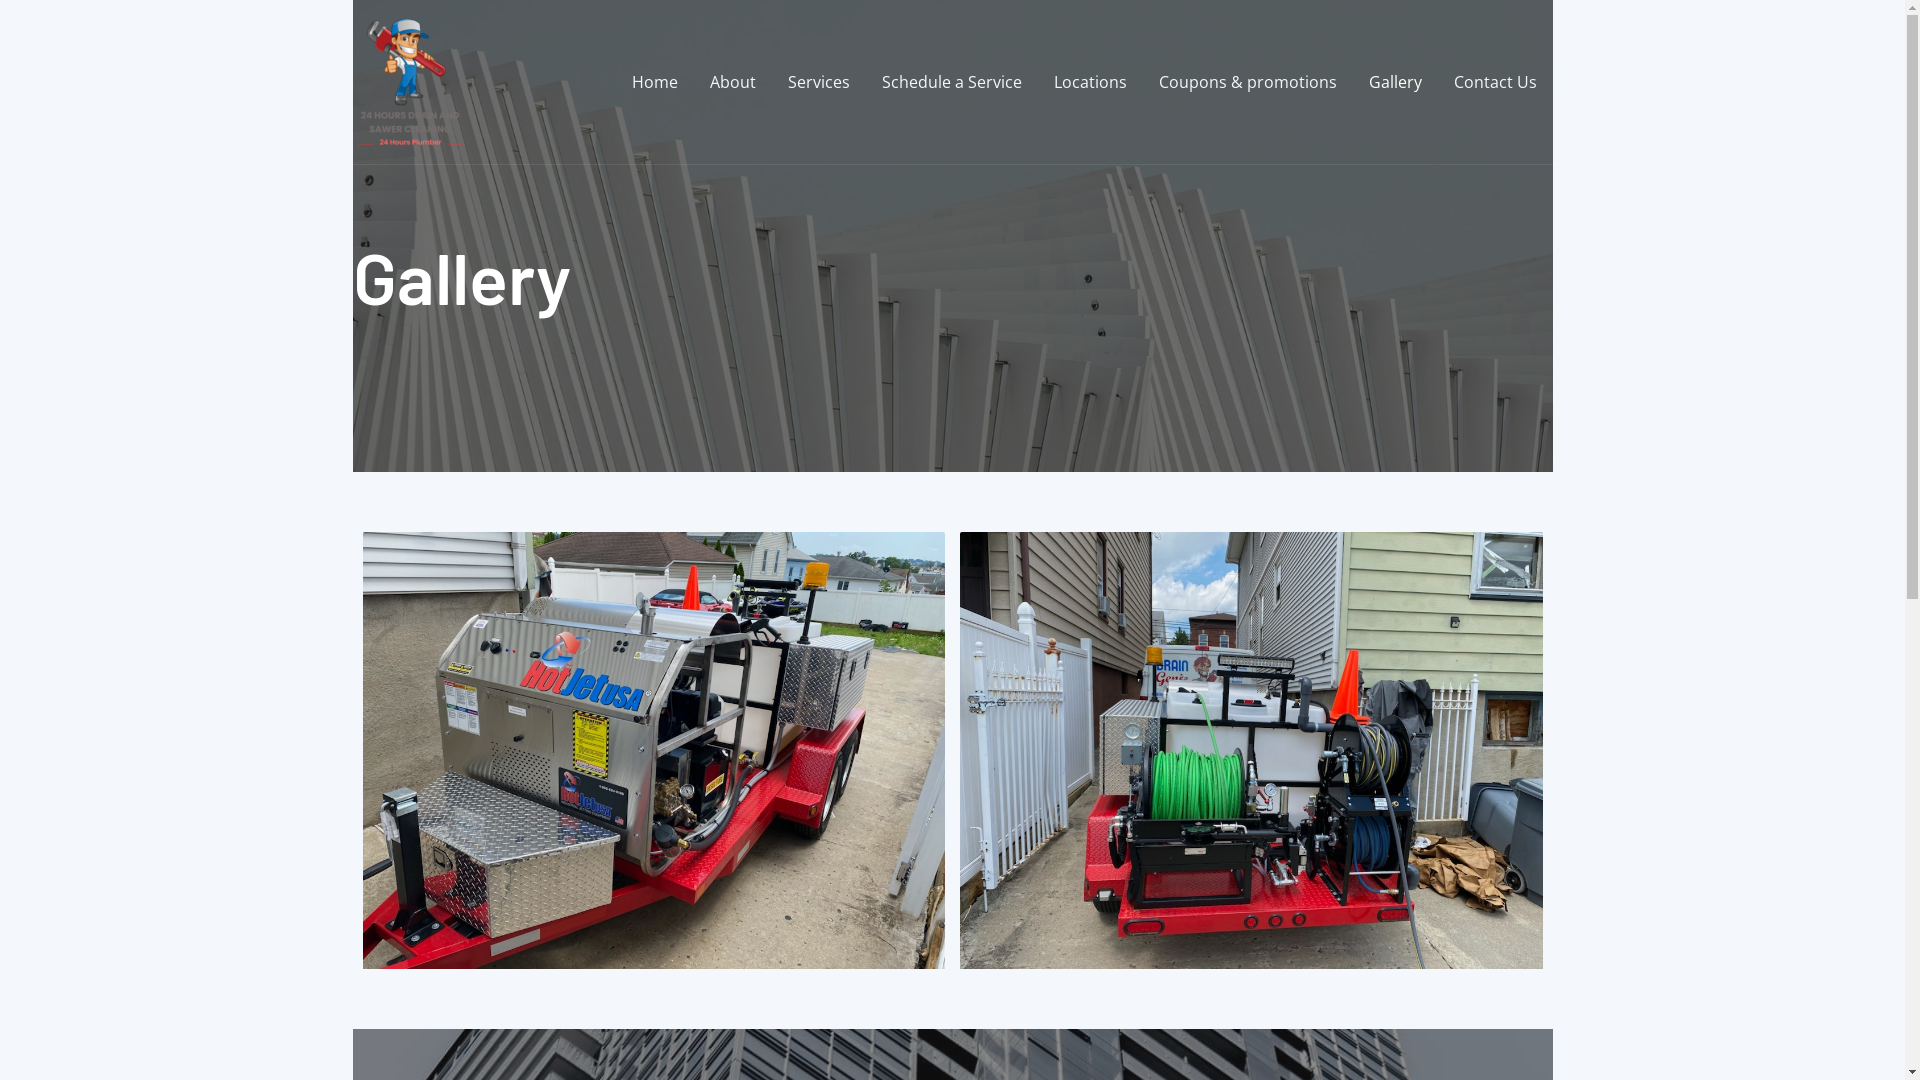 This screenshot has height=1080, width=1920. What do you see at coordinates (952, 82) in the screenshot?
I see `Schedule a Service` at bounding box center [952, 82].